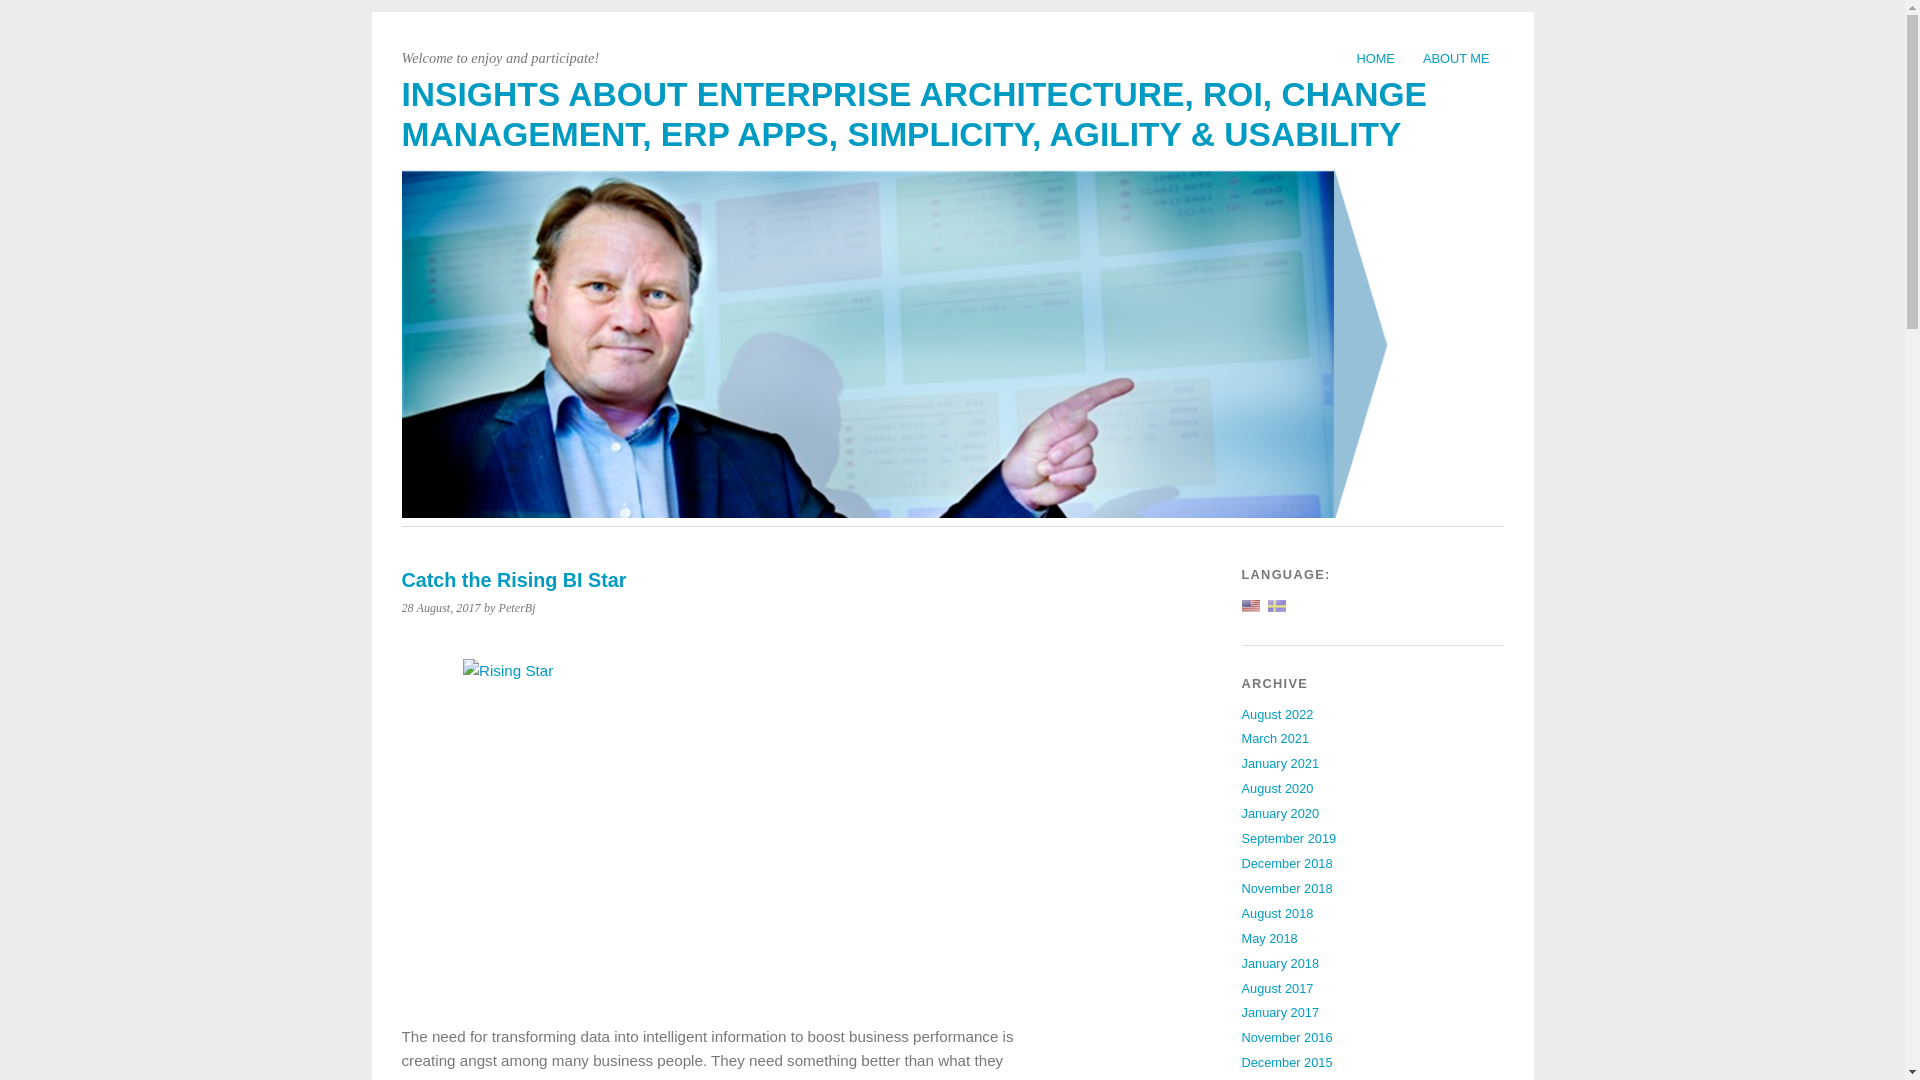 Image resolution: width=1920 pixels, height=1080 pixels. I want to click on December 2018, so click(1287, 863).